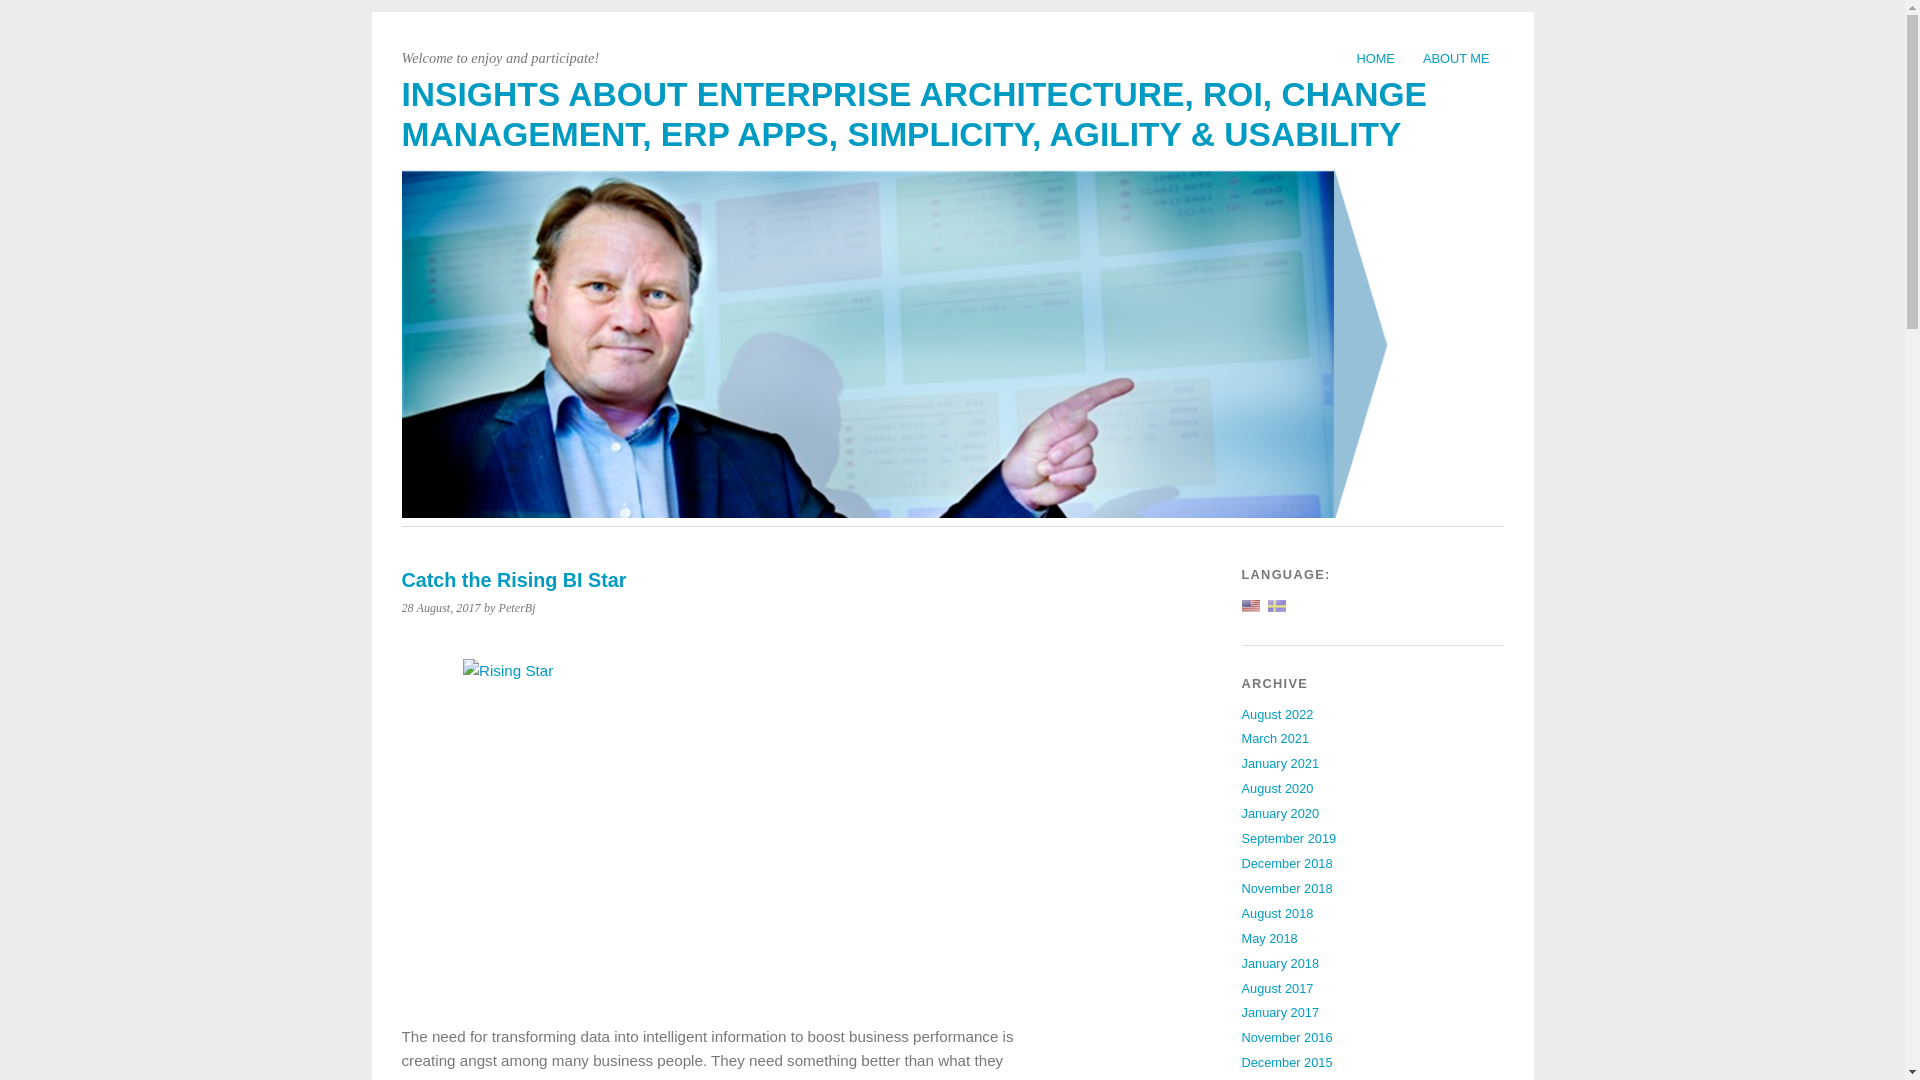 Image resolution: width=1920 pixels, height=1080 pixels. I want to click on December 2018, so click(1287, 863).